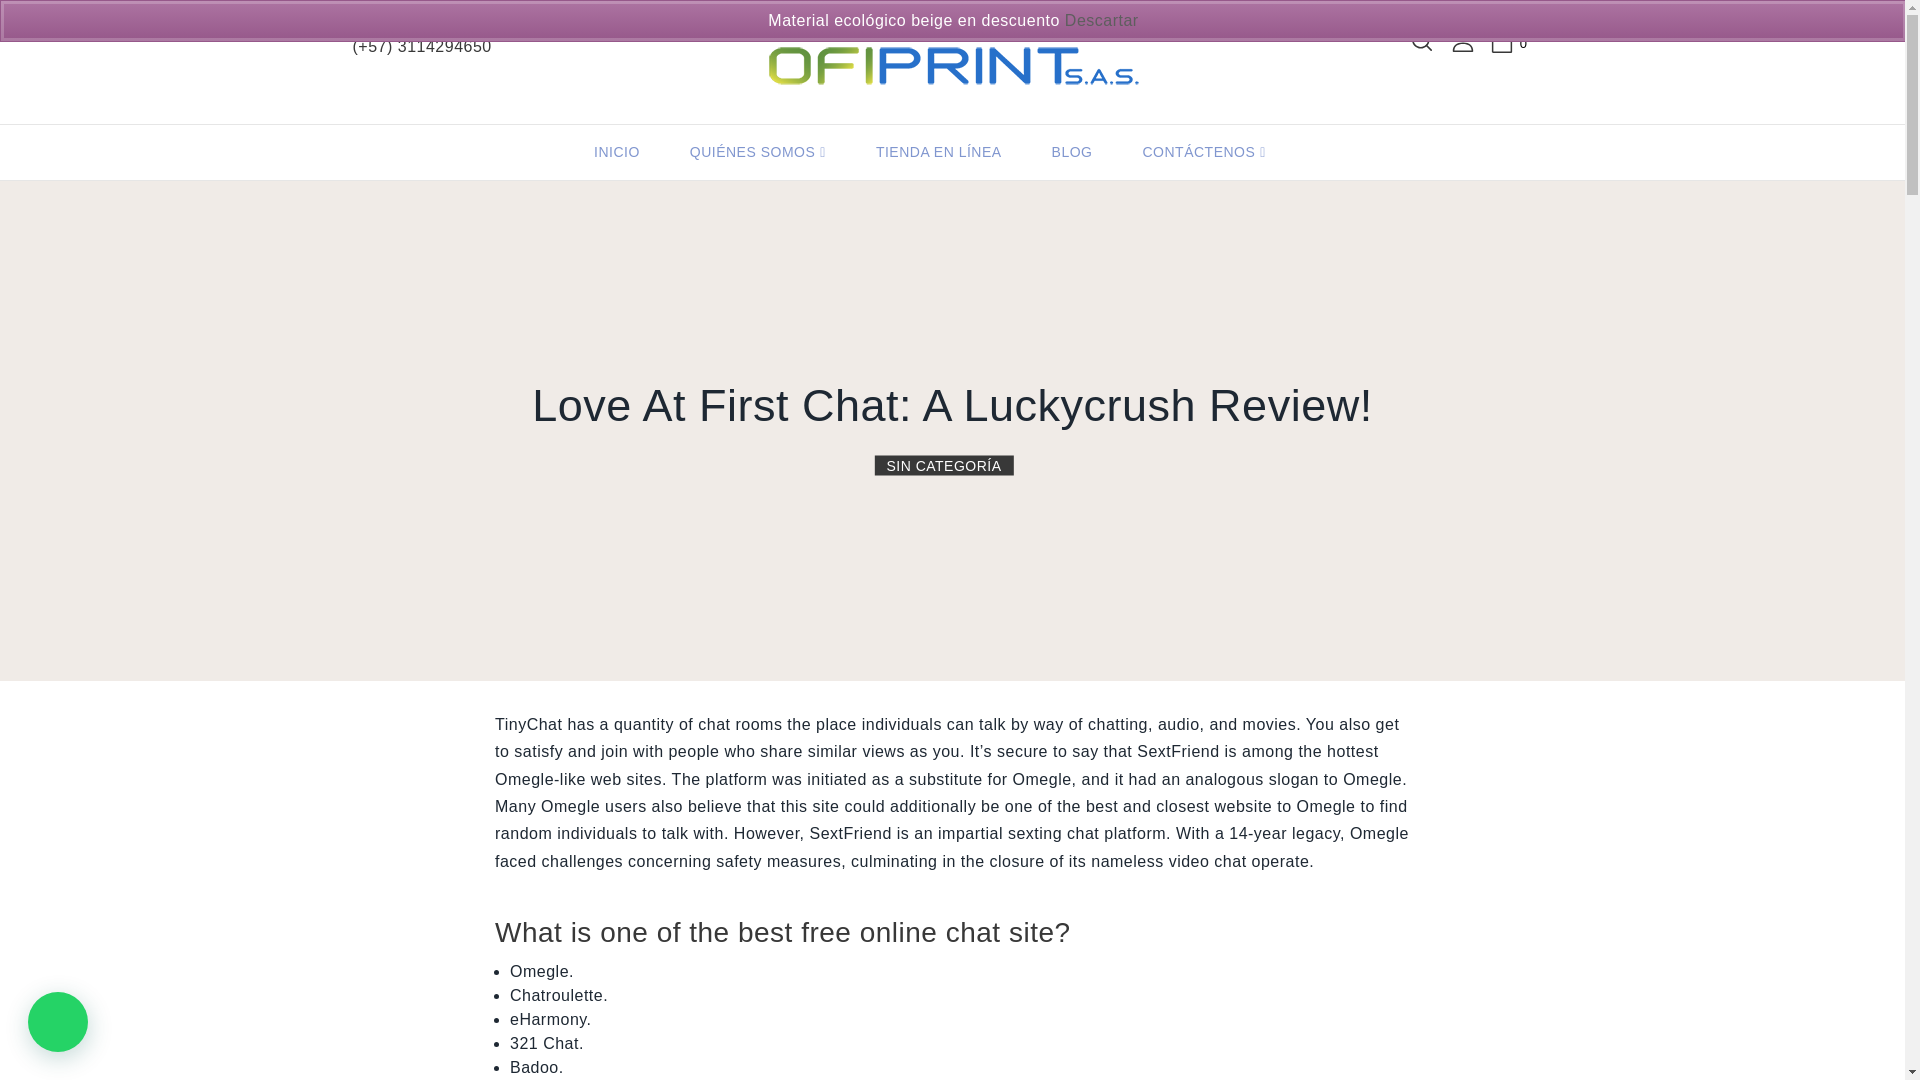 The height and width of the screenshot is (1080, 1920). What do you see at coordinates (616, 152) in the screenshot?
I see `INICIO` at bounding box center [616, 152].